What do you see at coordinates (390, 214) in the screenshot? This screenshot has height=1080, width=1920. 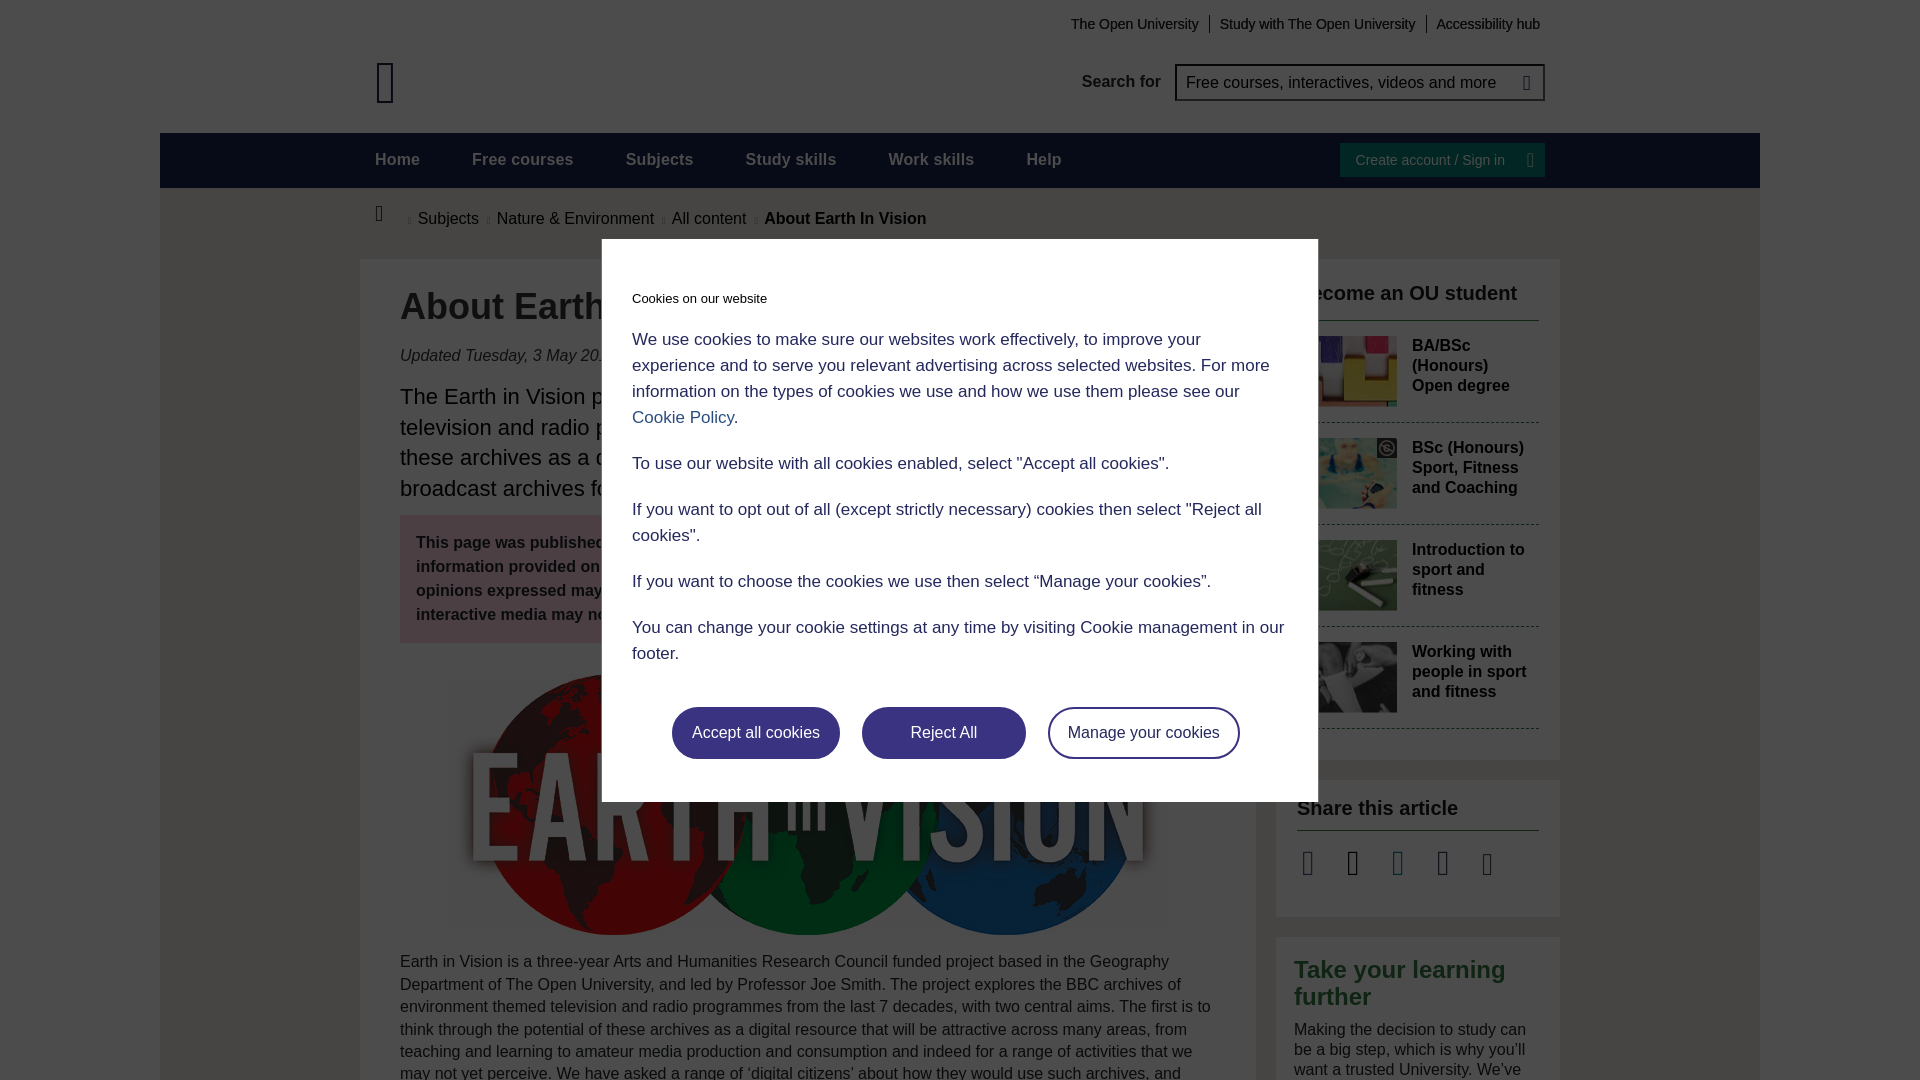 I see `Home` at bounding box center [390, 214].